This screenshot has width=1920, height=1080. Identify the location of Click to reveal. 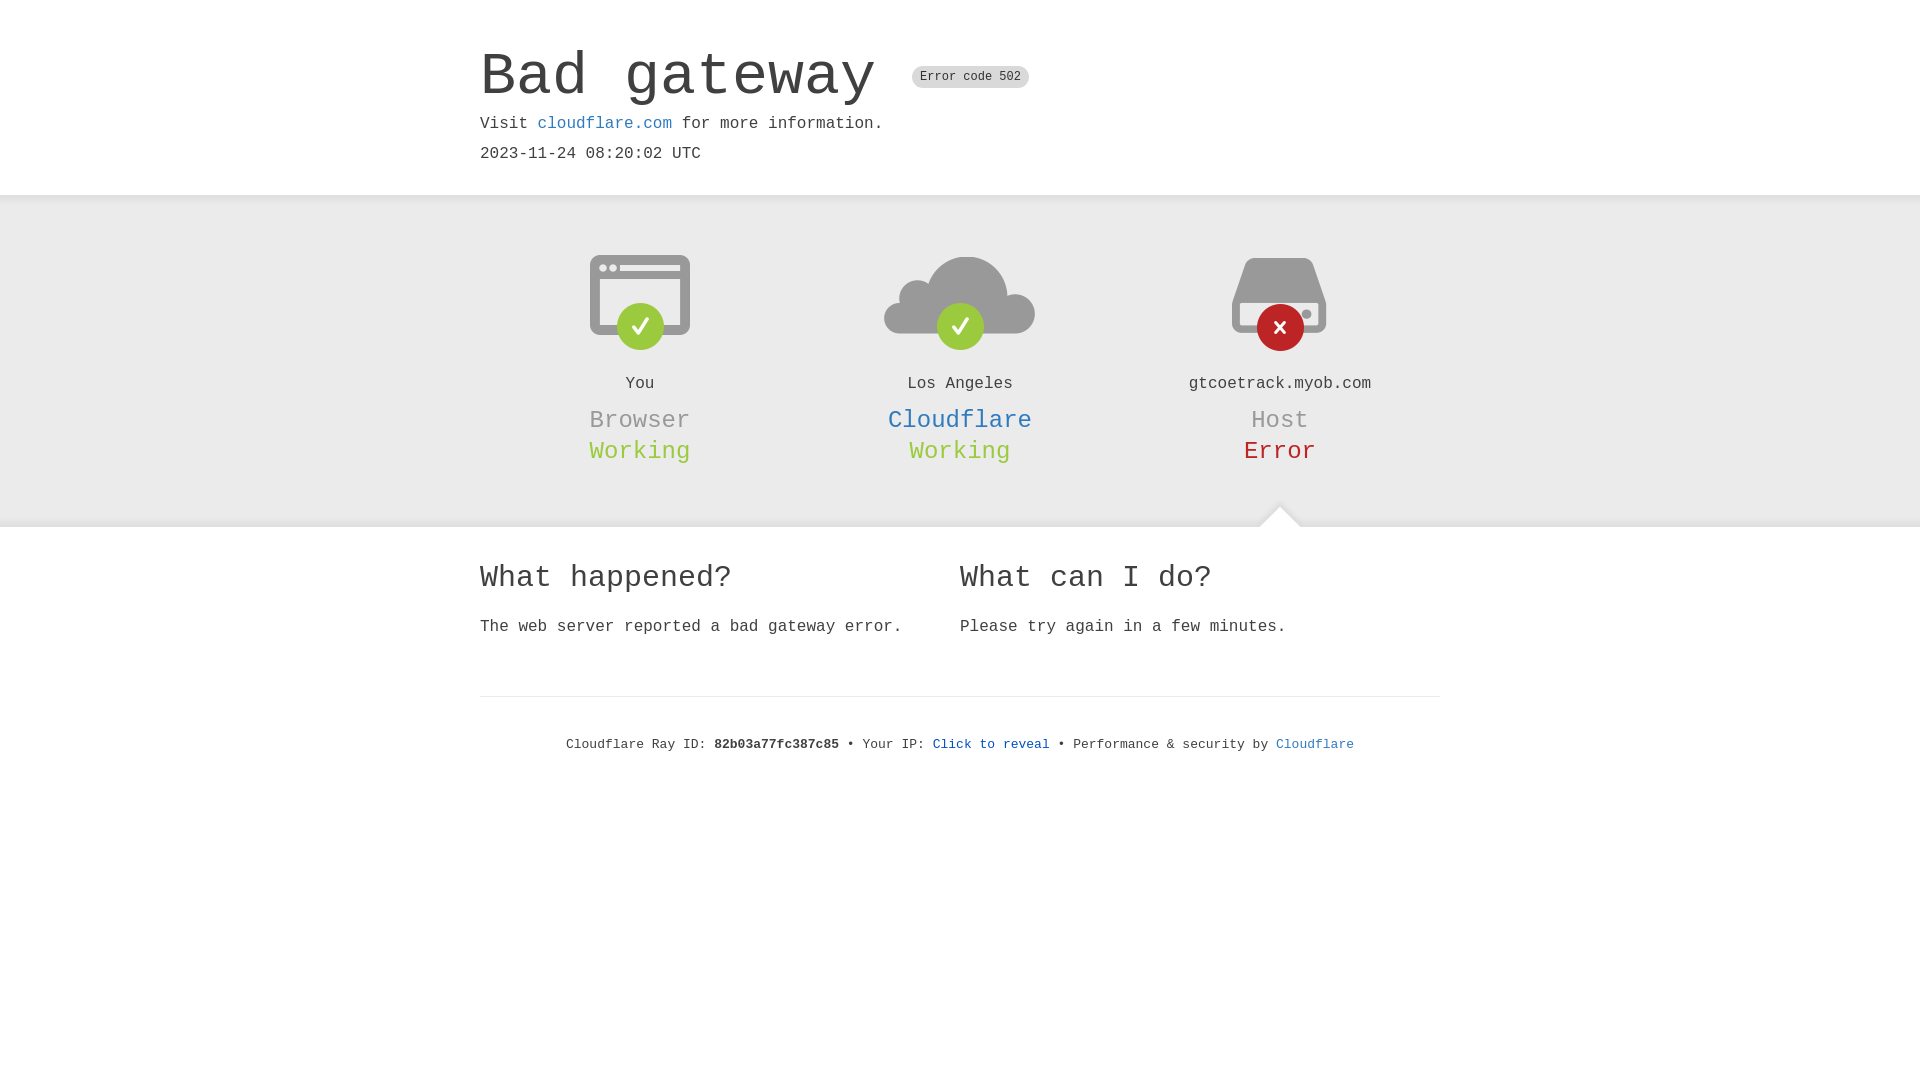
(992, 744).